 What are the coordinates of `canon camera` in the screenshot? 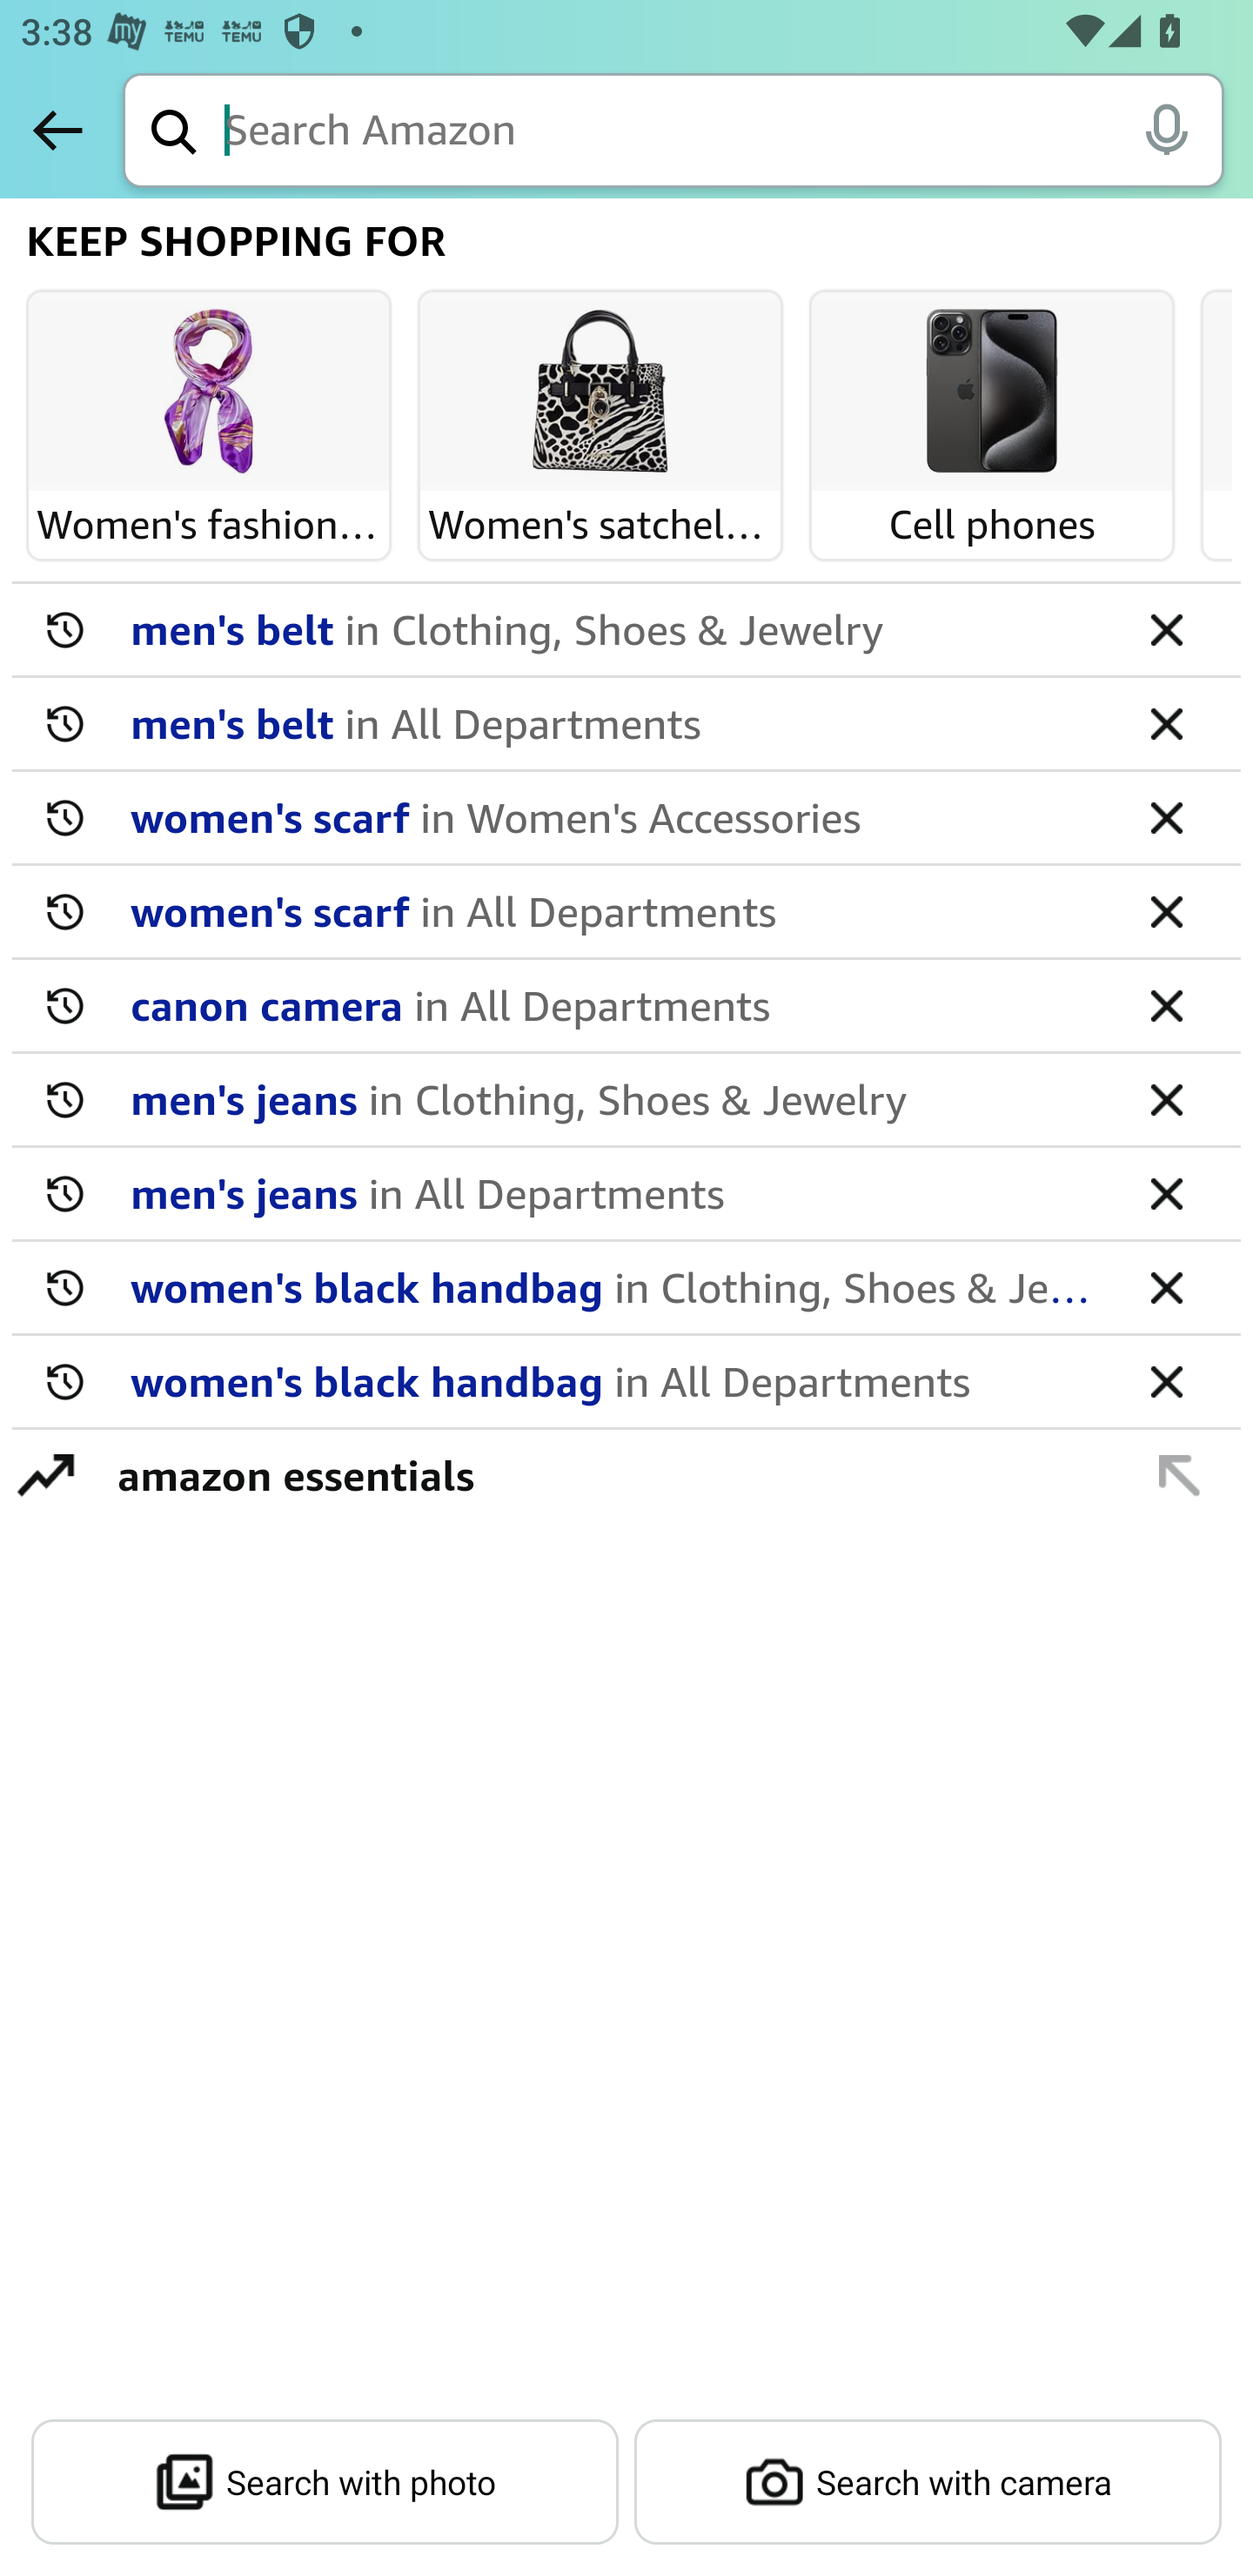 It's located at (615, 1004).